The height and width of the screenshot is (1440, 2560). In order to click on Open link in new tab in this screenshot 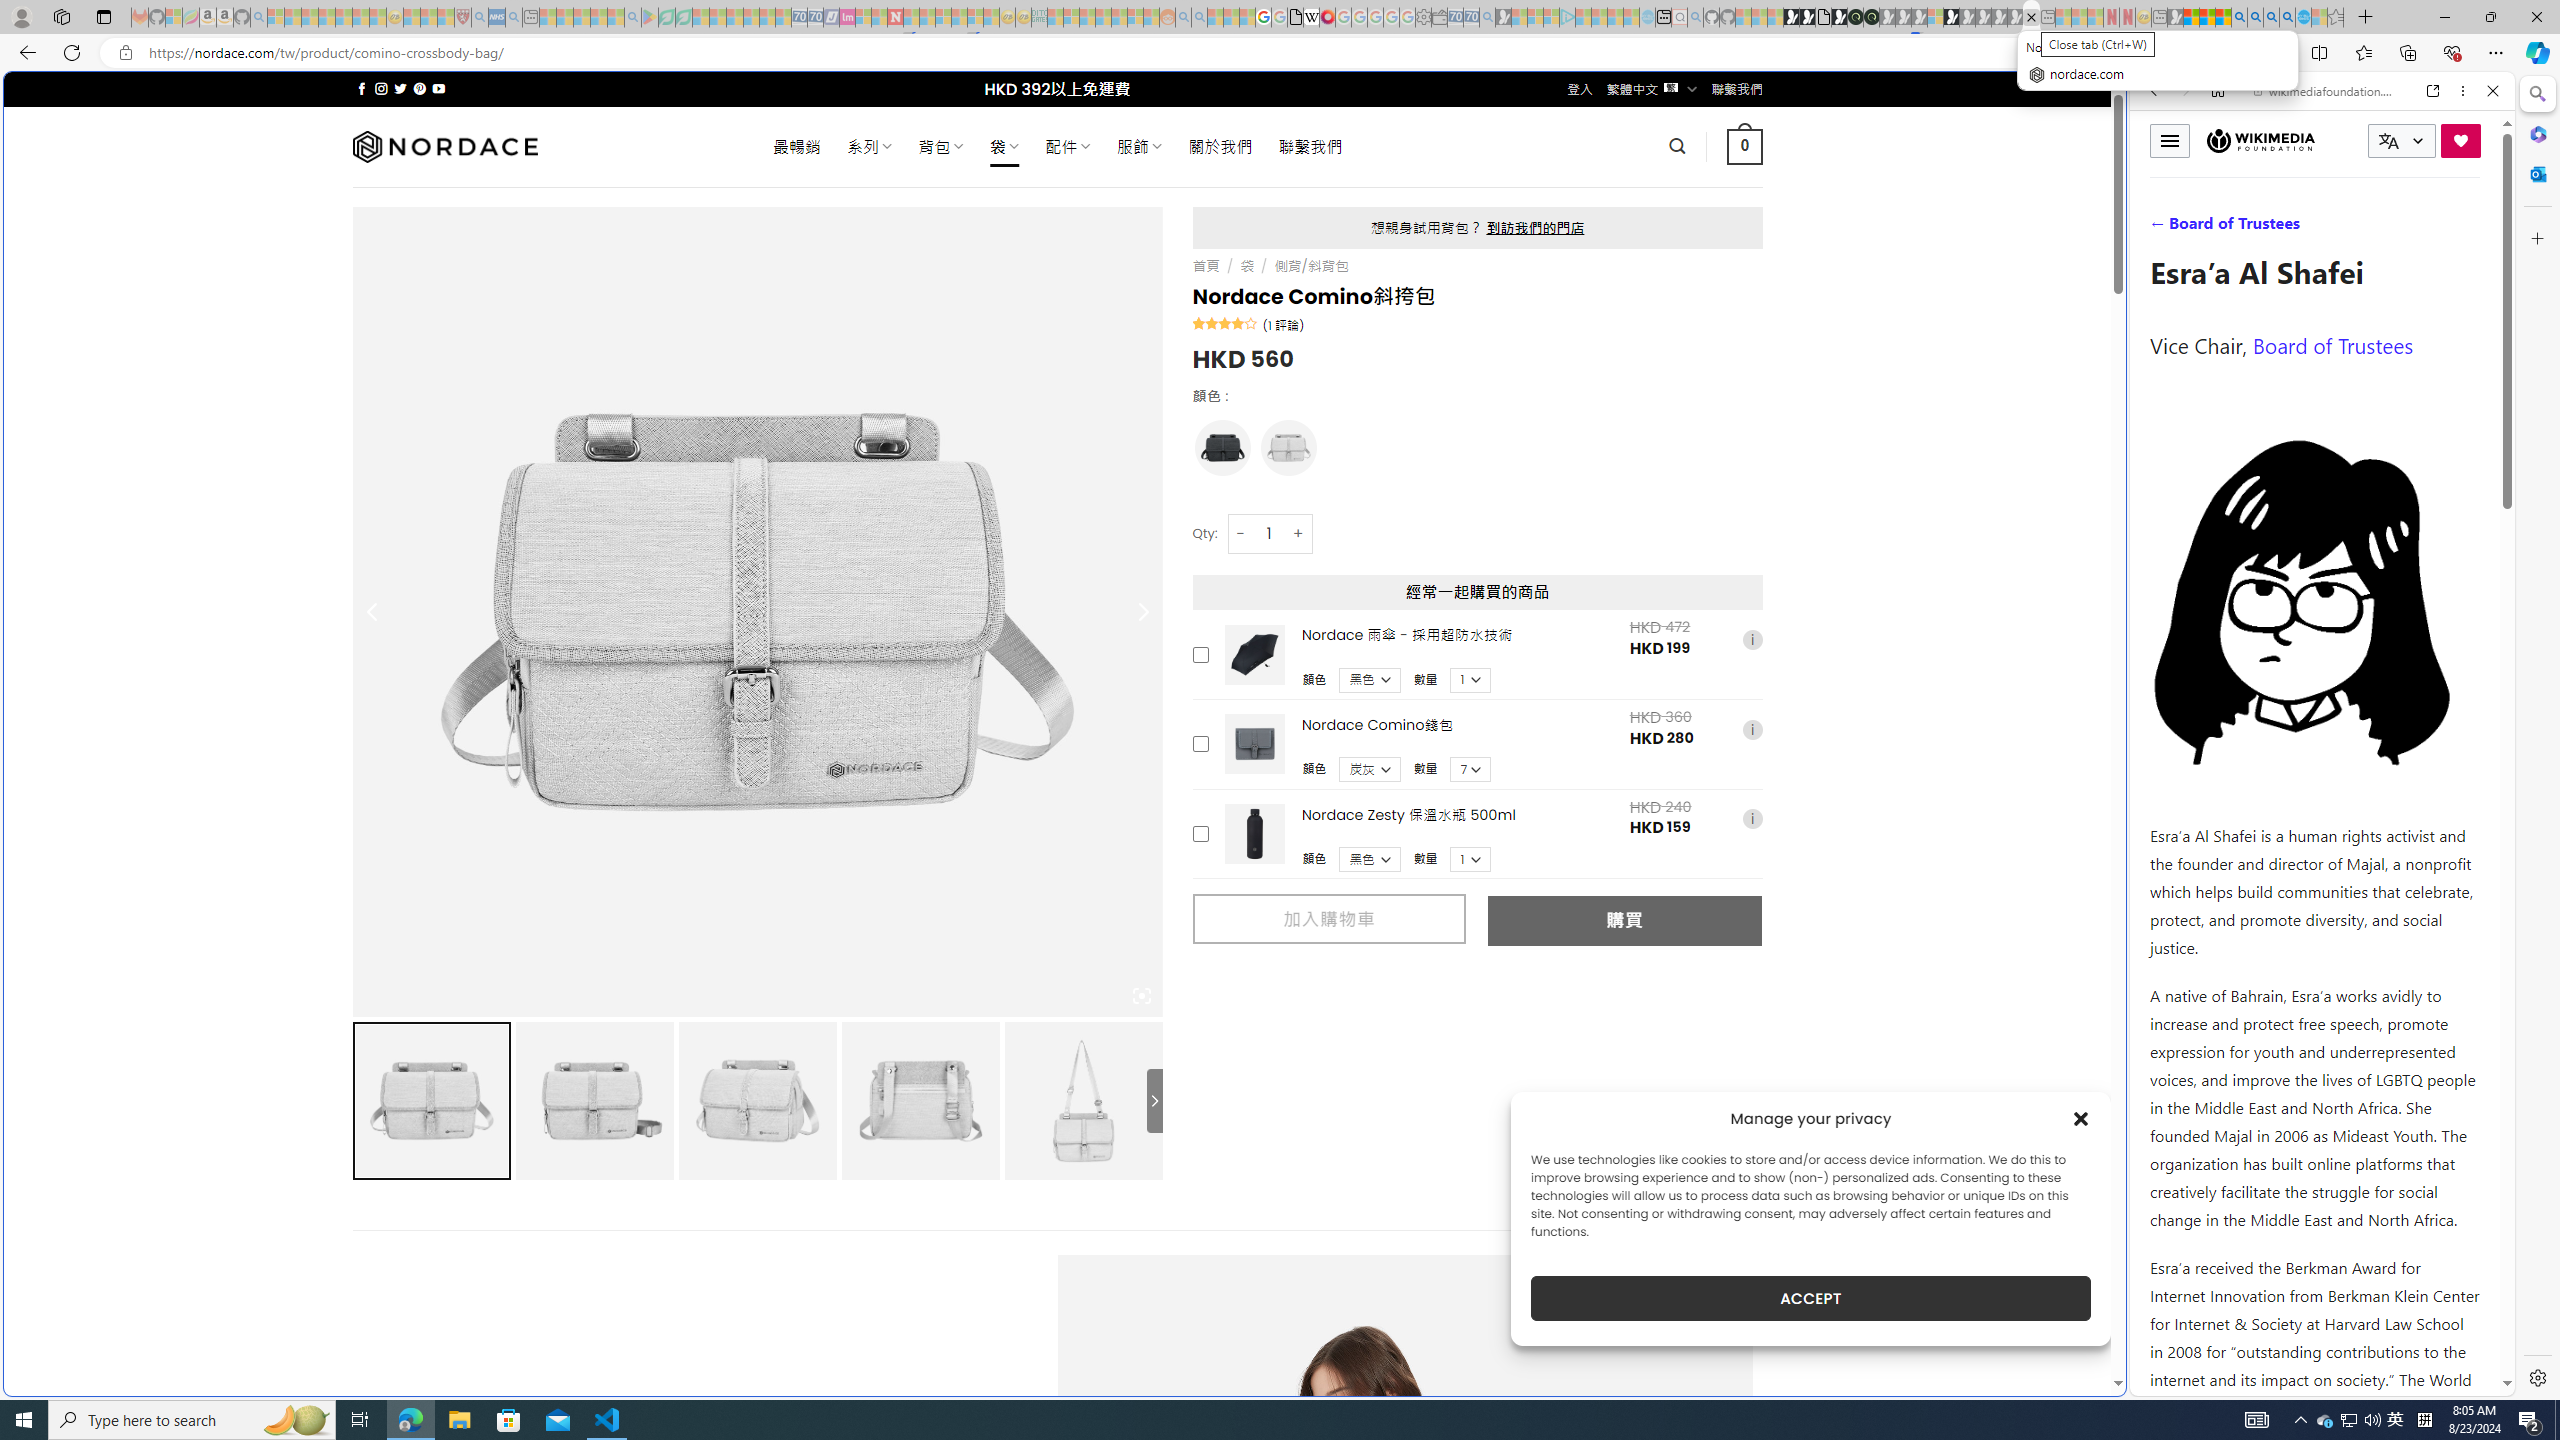, I will do `click(2433, 90)`.